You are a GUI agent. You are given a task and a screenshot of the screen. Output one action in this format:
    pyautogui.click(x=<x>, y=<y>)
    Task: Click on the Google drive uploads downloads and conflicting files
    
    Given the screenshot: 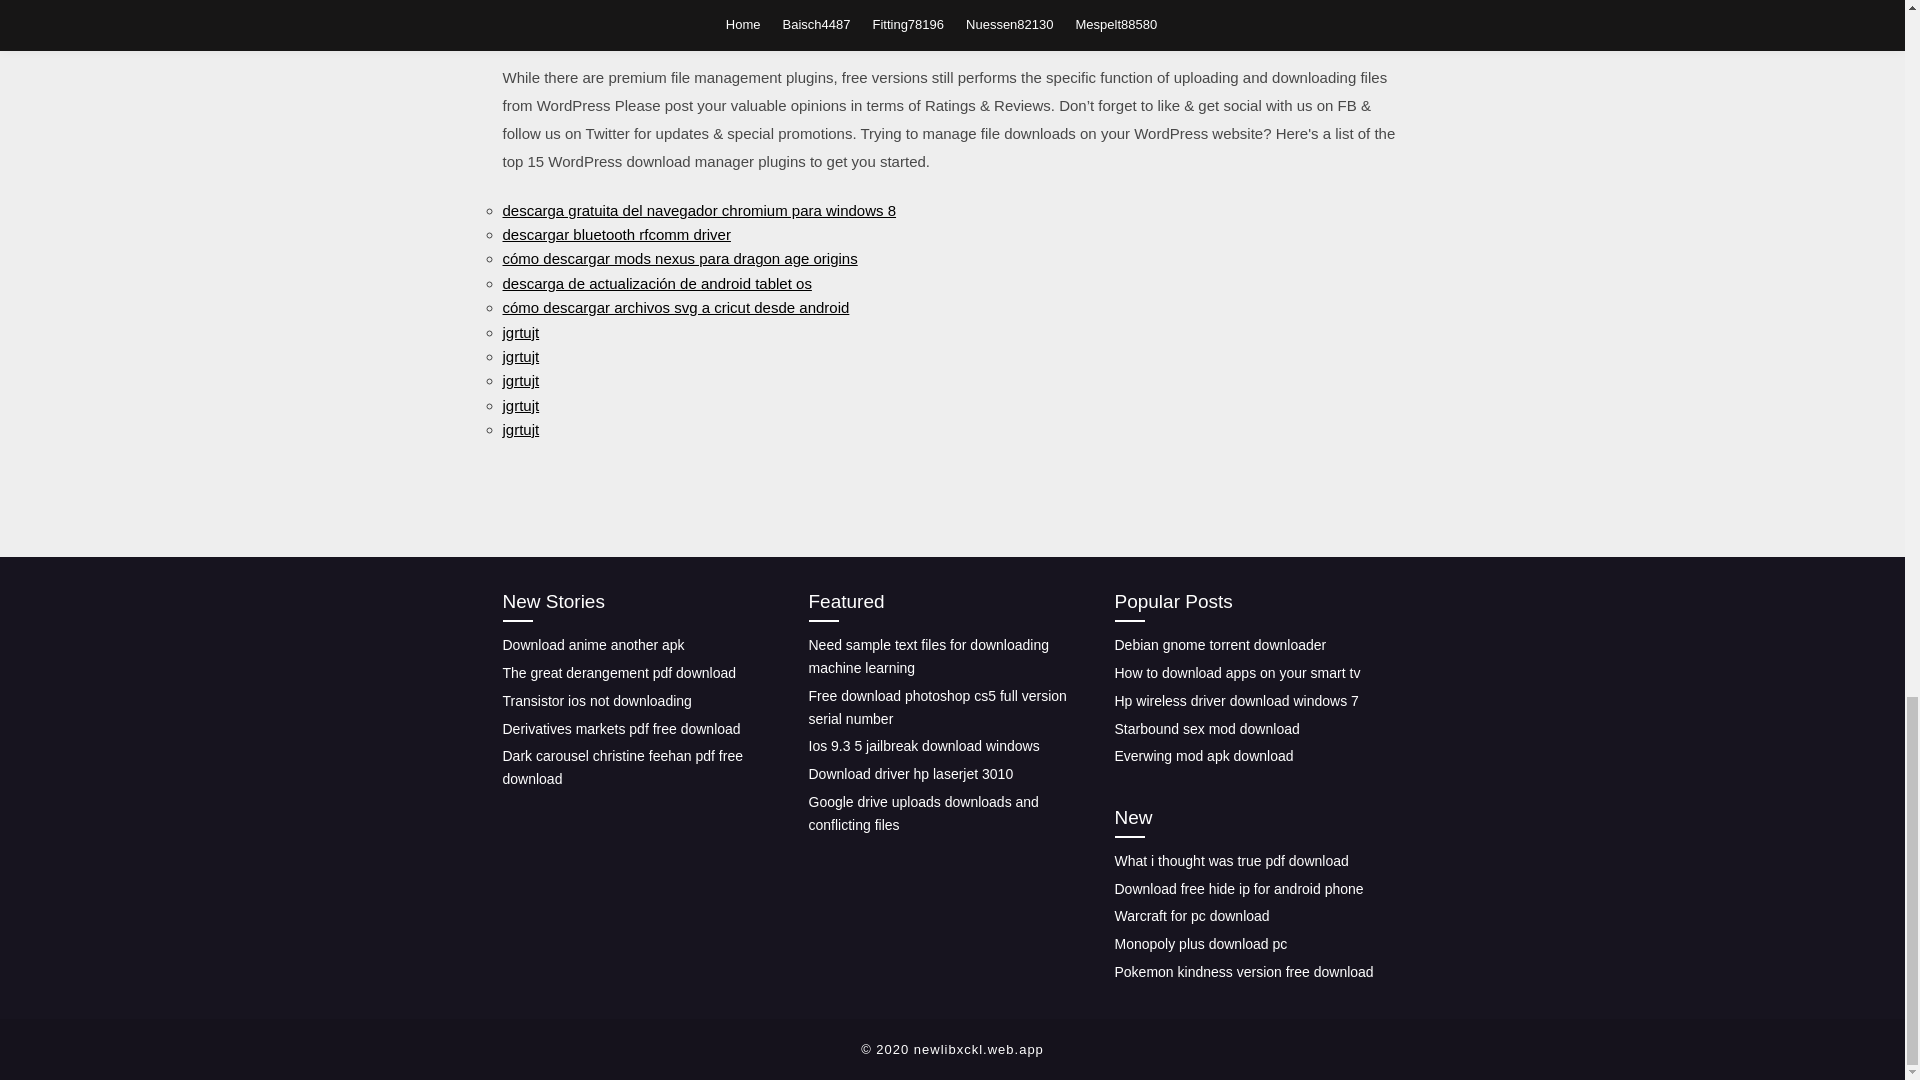 What is the action you would take?
    pyautogui.click(x=923, y=812)
    